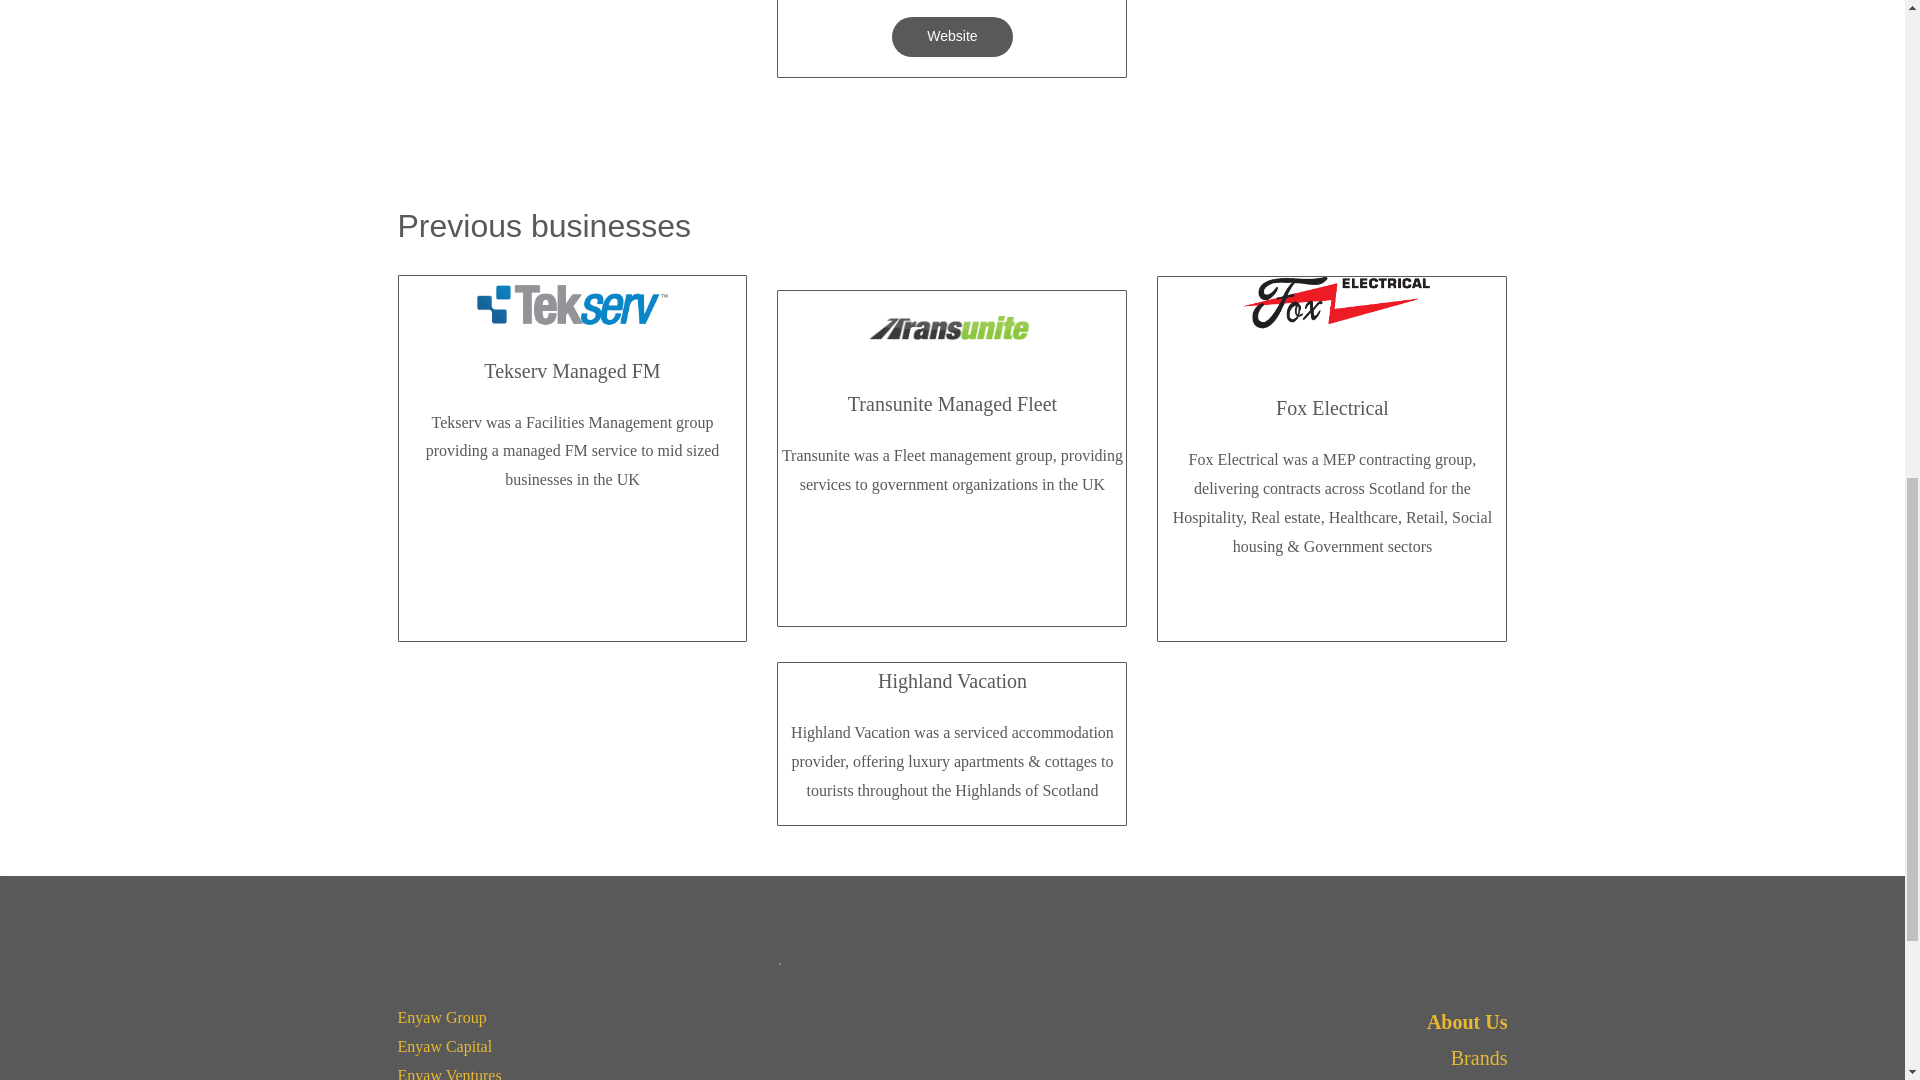 This screenshot has width=1920, height=1080. What do you see at coordinates (442, 1017) in the screenshot?
I see `Enyaw Group` at bounding box center [442, 1017].